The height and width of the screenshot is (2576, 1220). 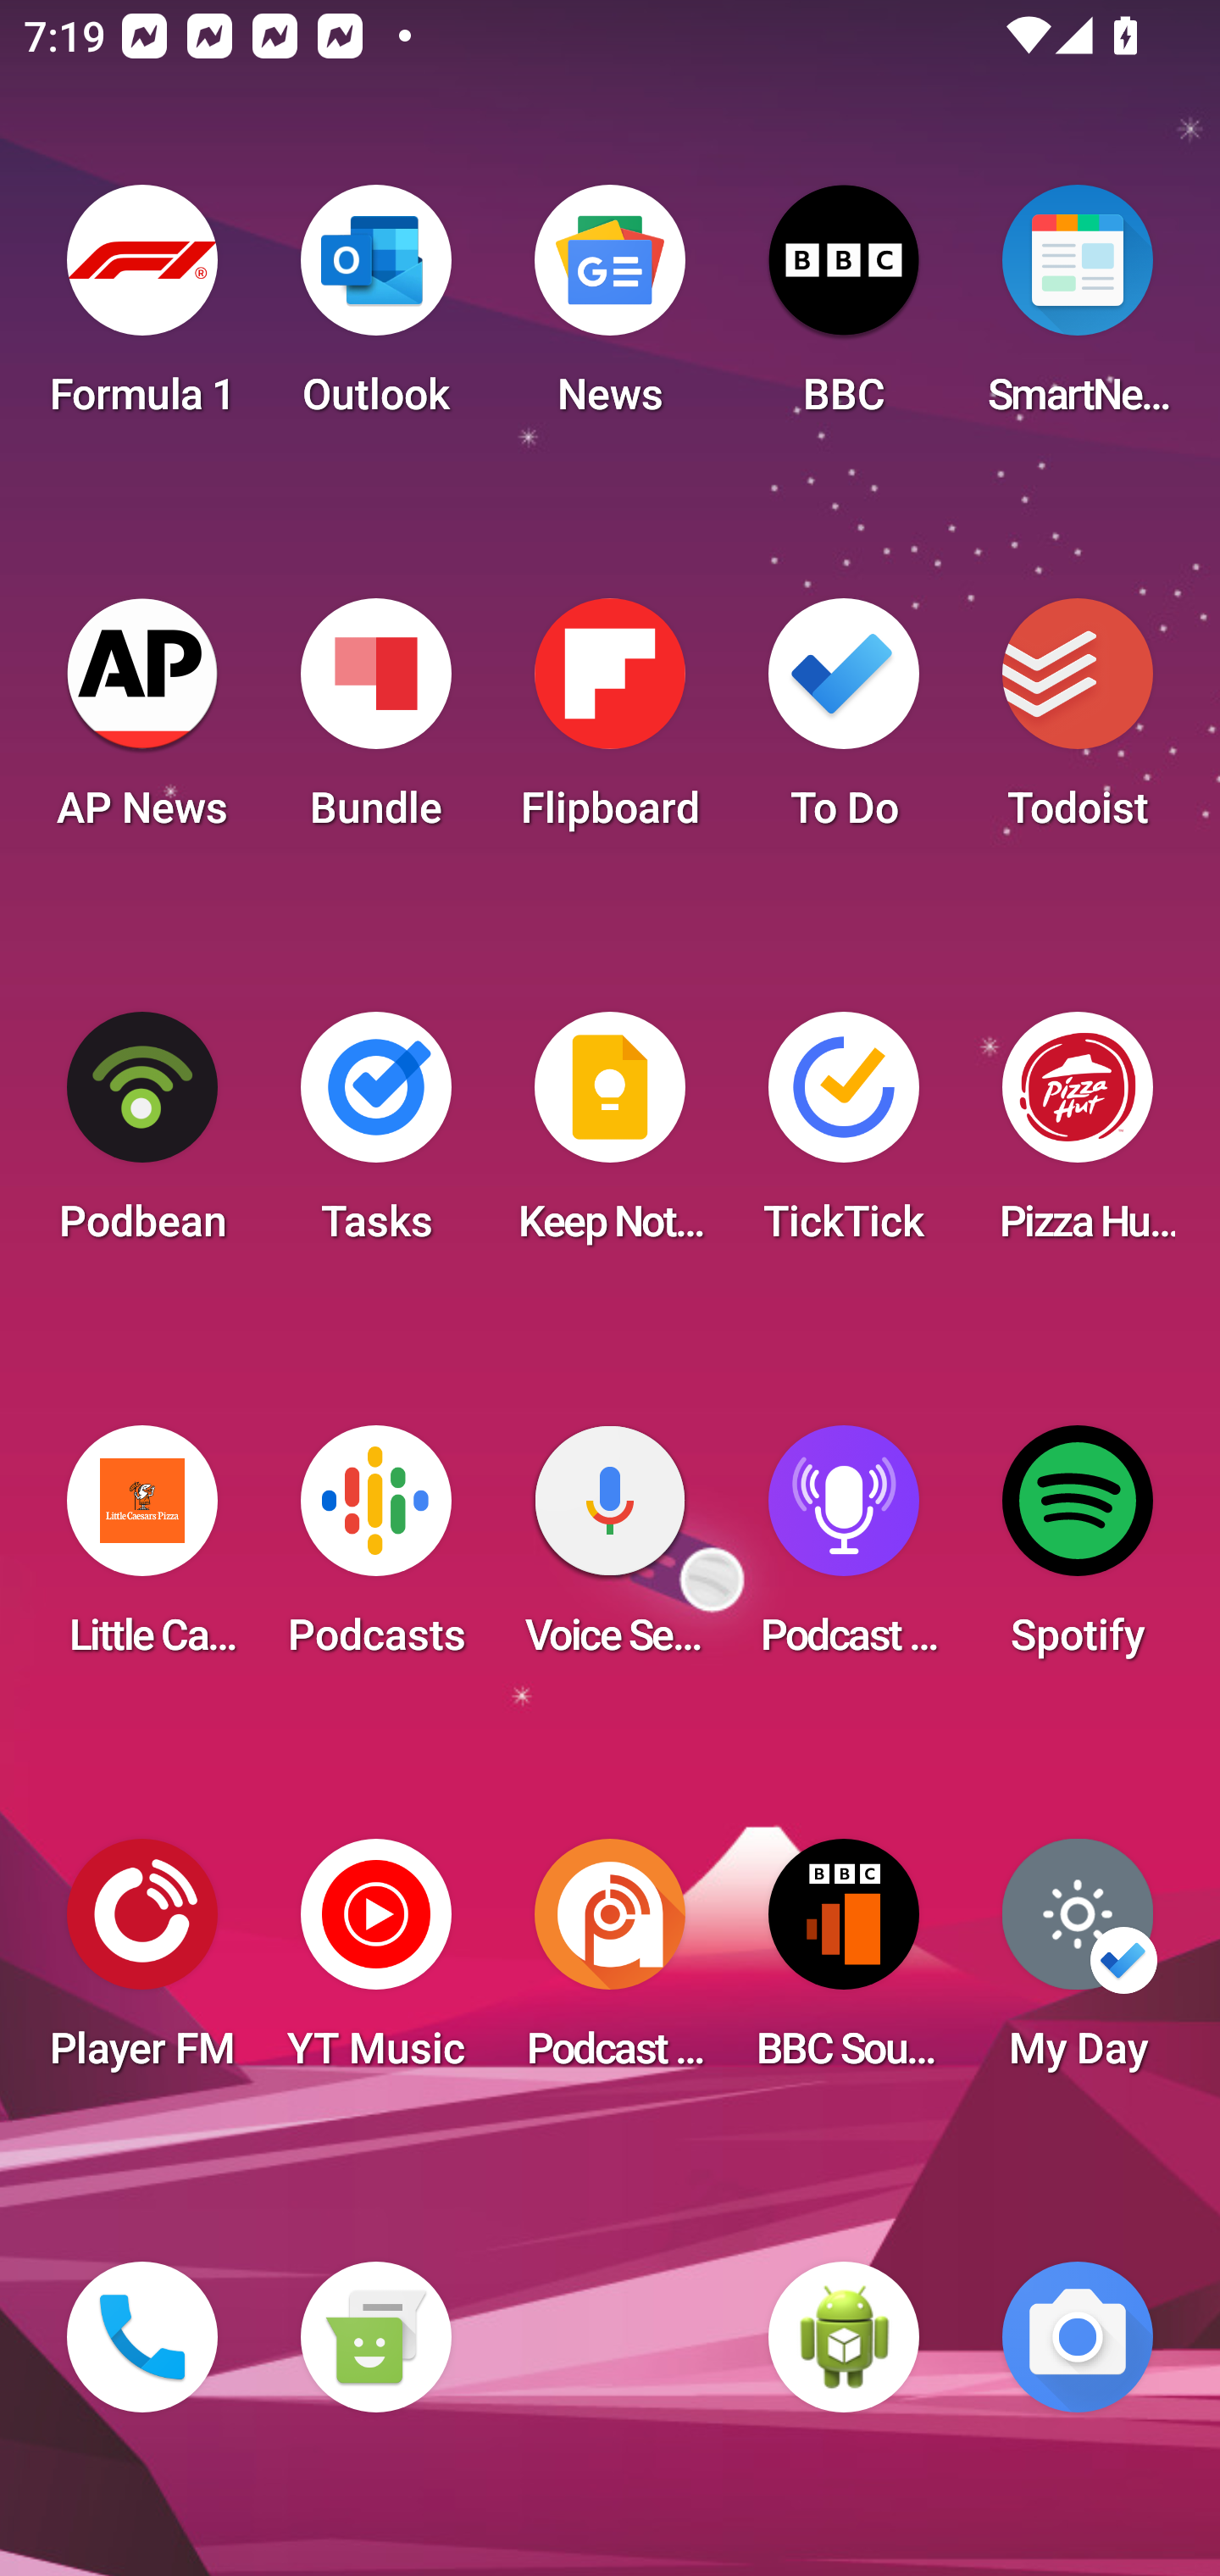 I want to click on Pizza Hut HK & Macau, so click(x=1078, y=1137).